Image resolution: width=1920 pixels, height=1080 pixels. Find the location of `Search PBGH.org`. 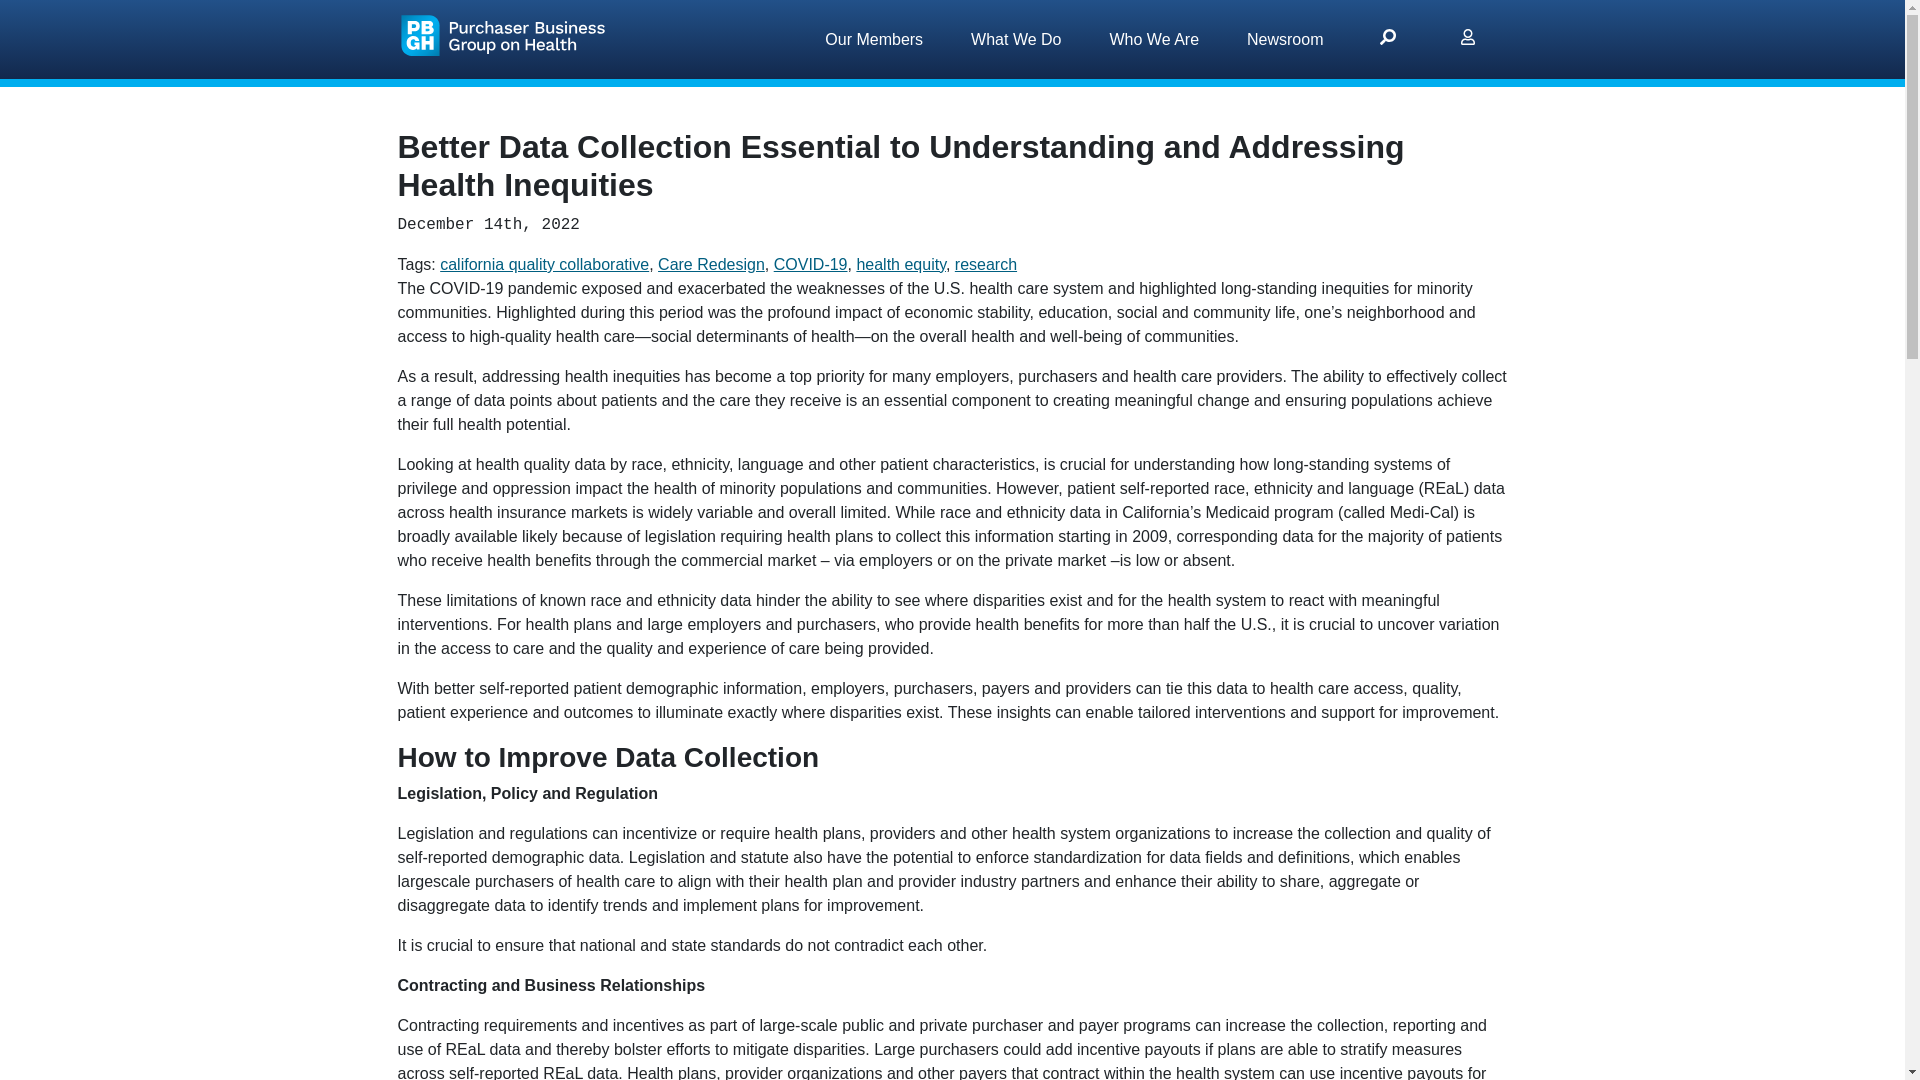

Search PBGH.org is located at coordinates (1388, 40).